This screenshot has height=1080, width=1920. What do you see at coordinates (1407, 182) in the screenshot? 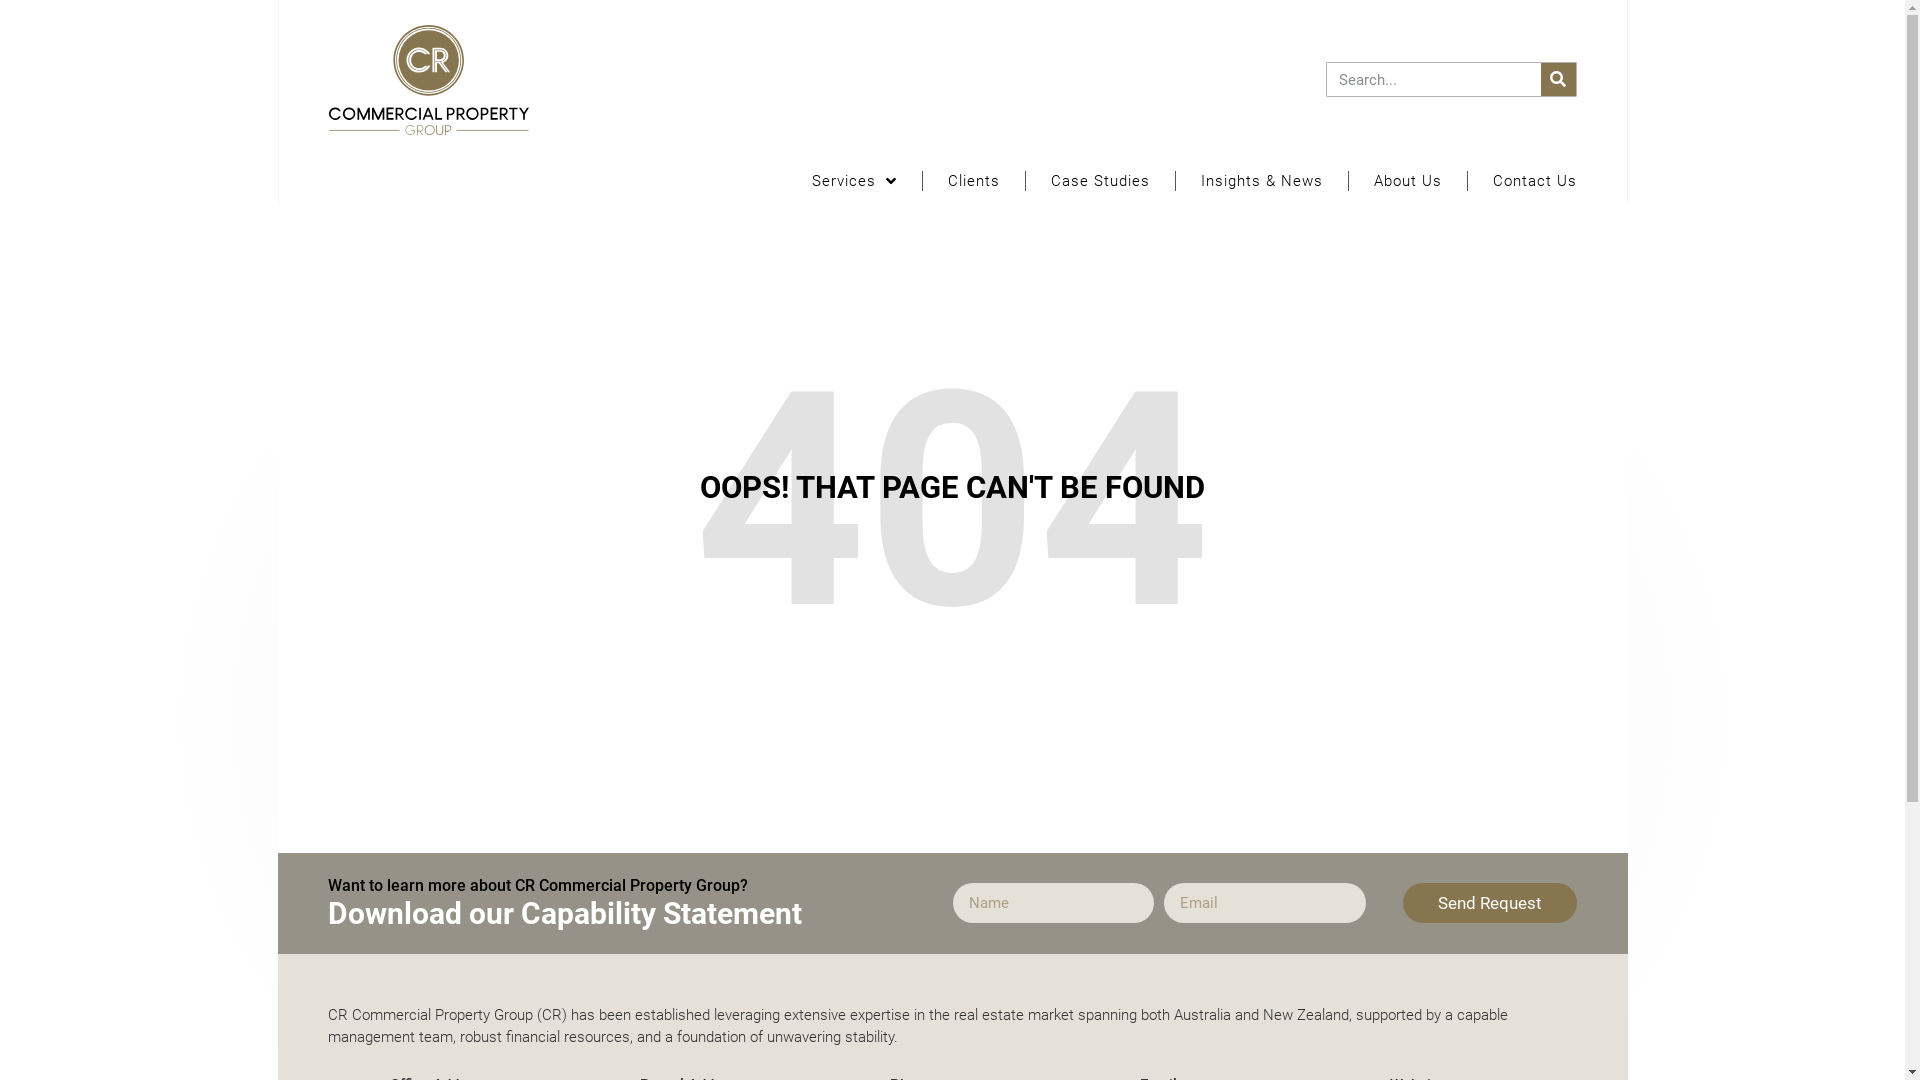
I see `About Us` at bounding box center [1407, 182].